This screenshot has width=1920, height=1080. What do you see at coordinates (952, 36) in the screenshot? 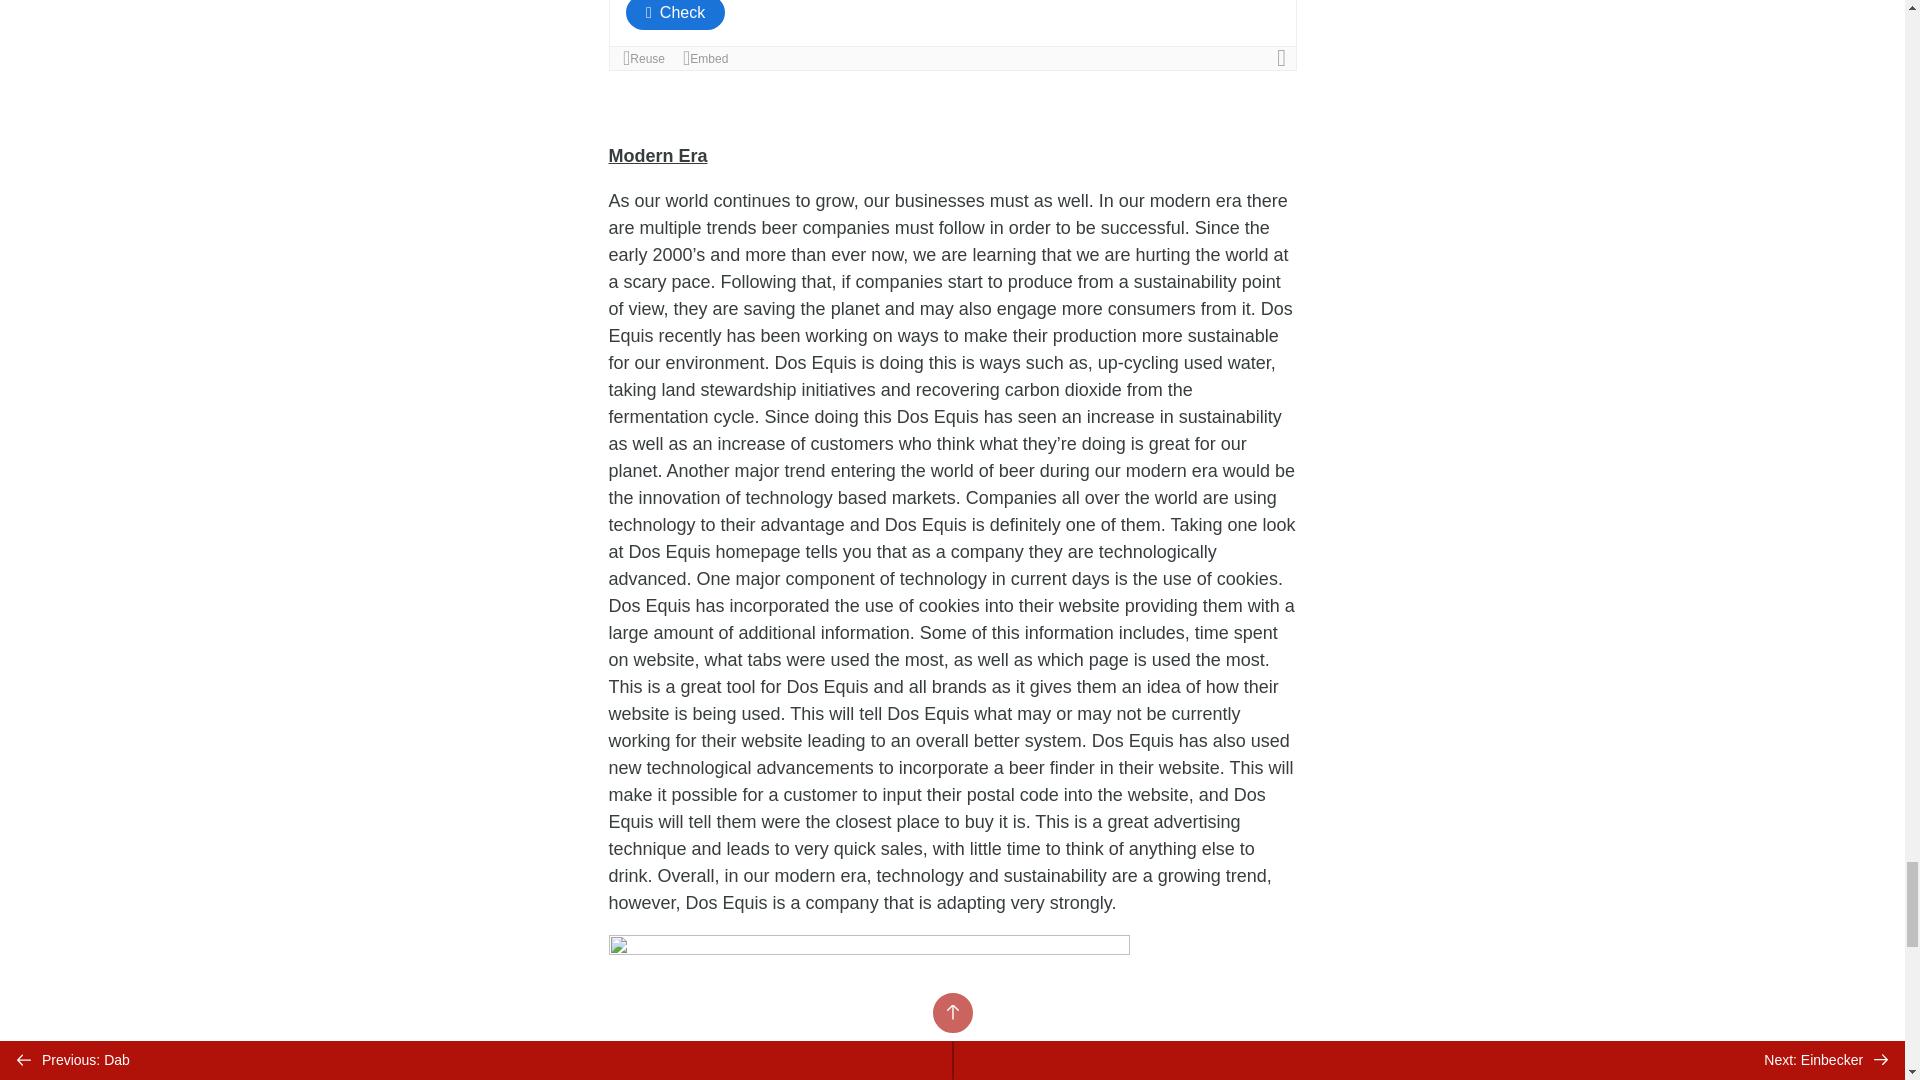
I see `Knowledge Check` at bounding box center [952, 36].